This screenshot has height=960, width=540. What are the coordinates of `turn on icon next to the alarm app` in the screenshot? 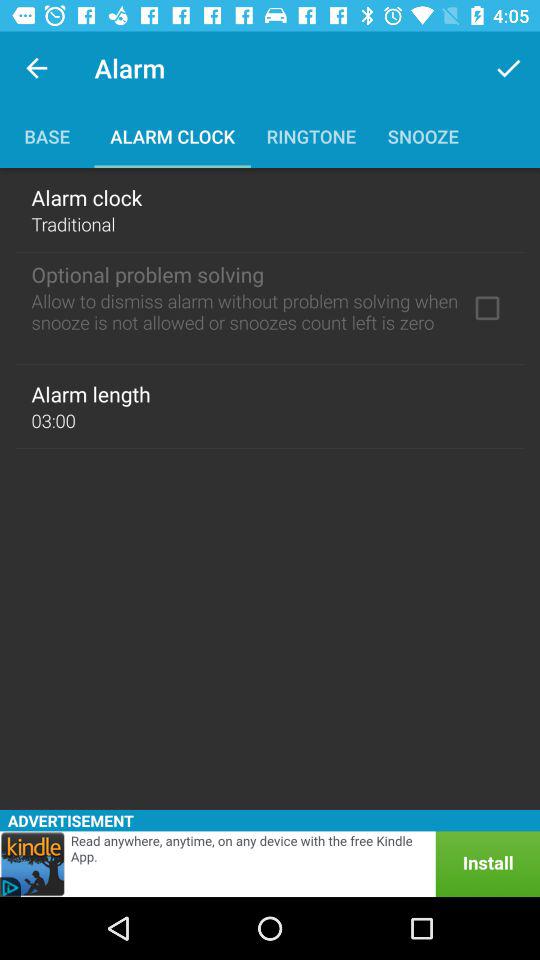 It's located at (508, 68).